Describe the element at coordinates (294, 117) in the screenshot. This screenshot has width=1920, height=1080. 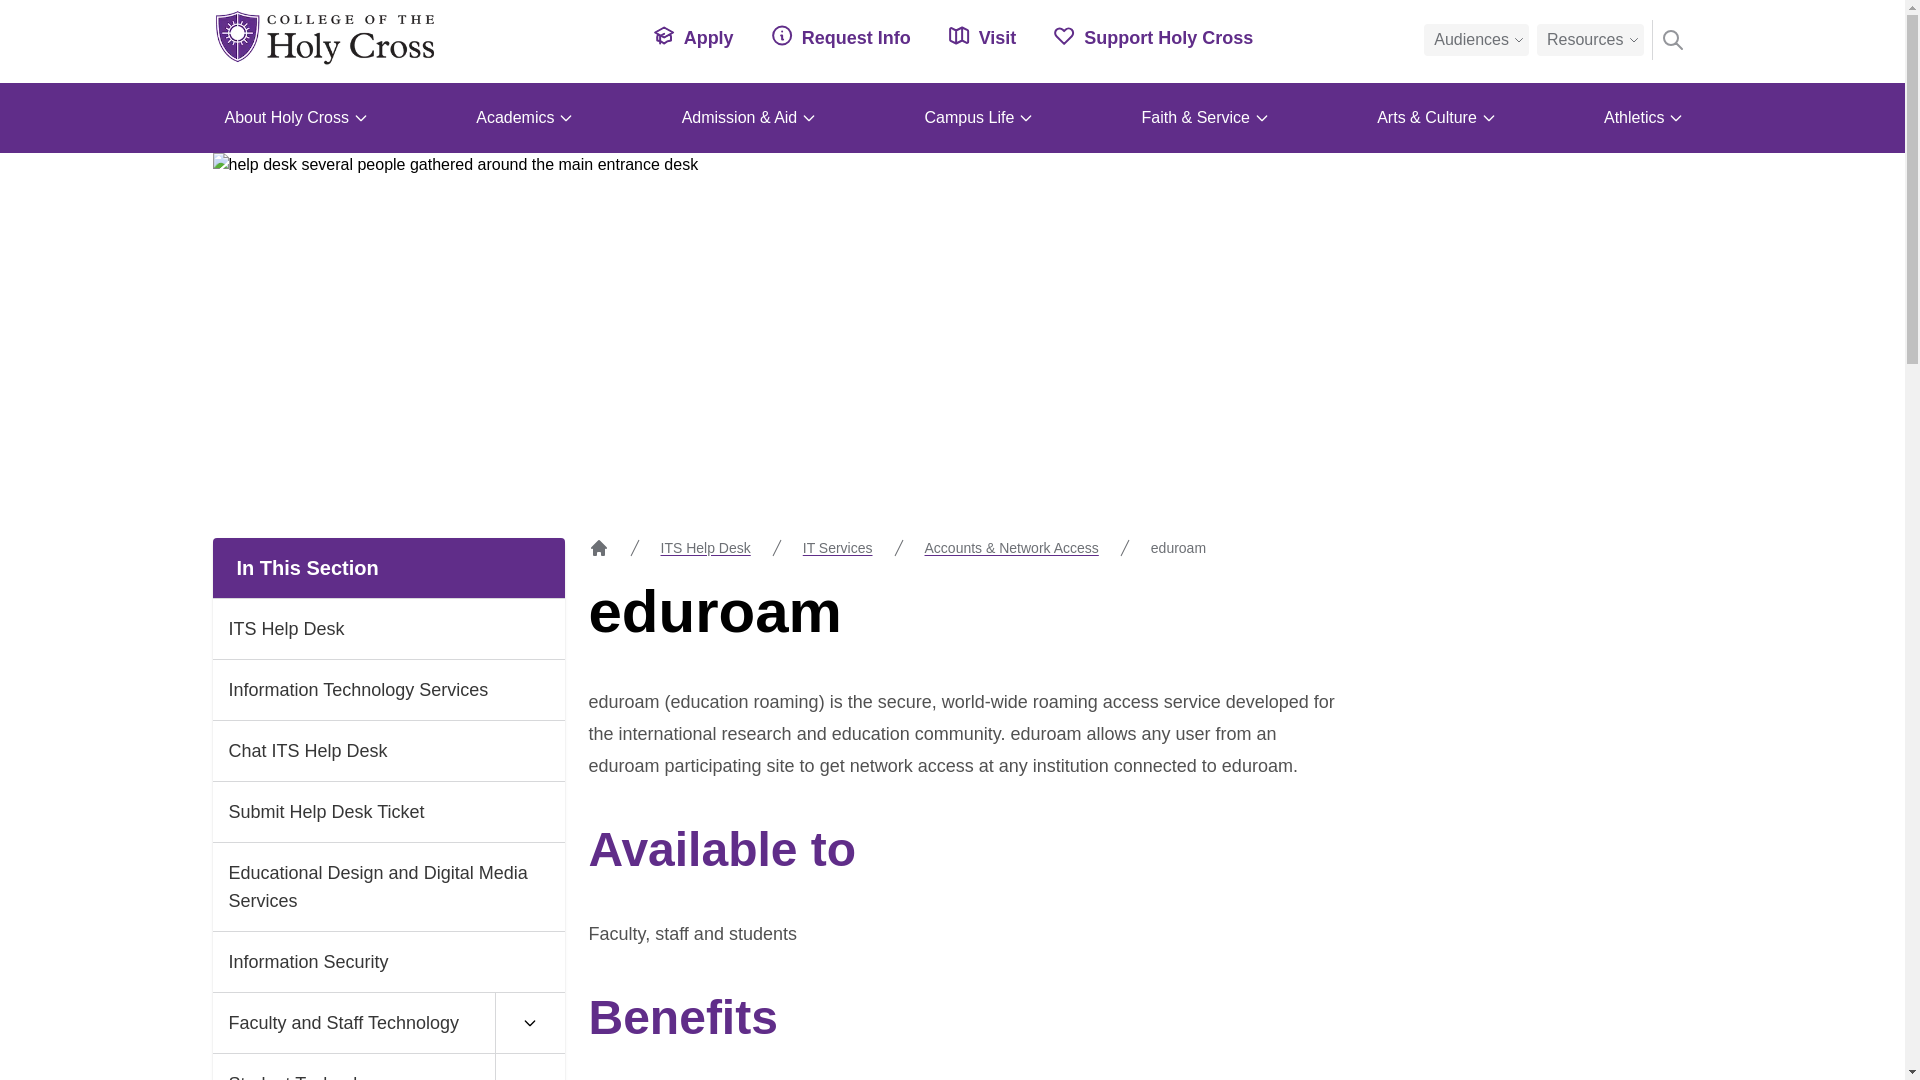
I see `About Holy Cross` at that location.